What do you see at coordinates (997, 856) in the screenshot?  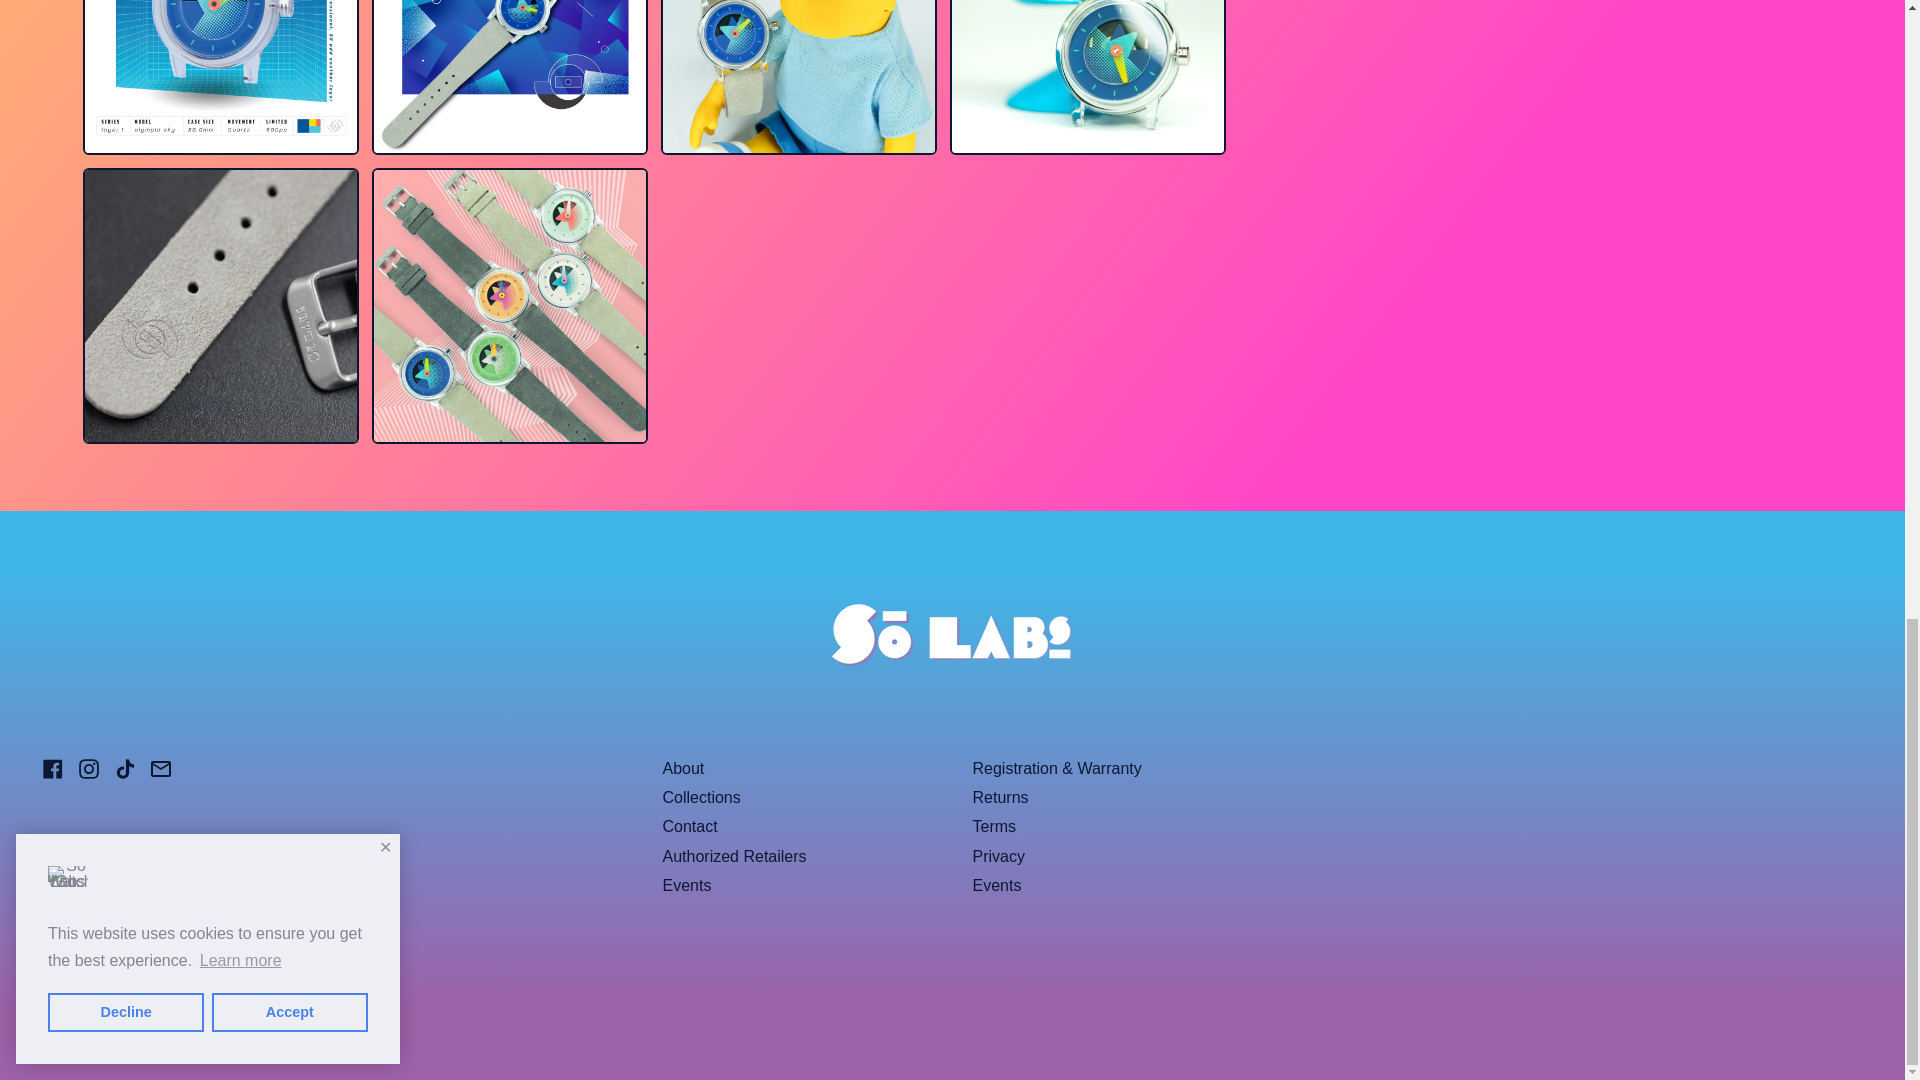 I see `Privacy` at bounding box center [997, 856].